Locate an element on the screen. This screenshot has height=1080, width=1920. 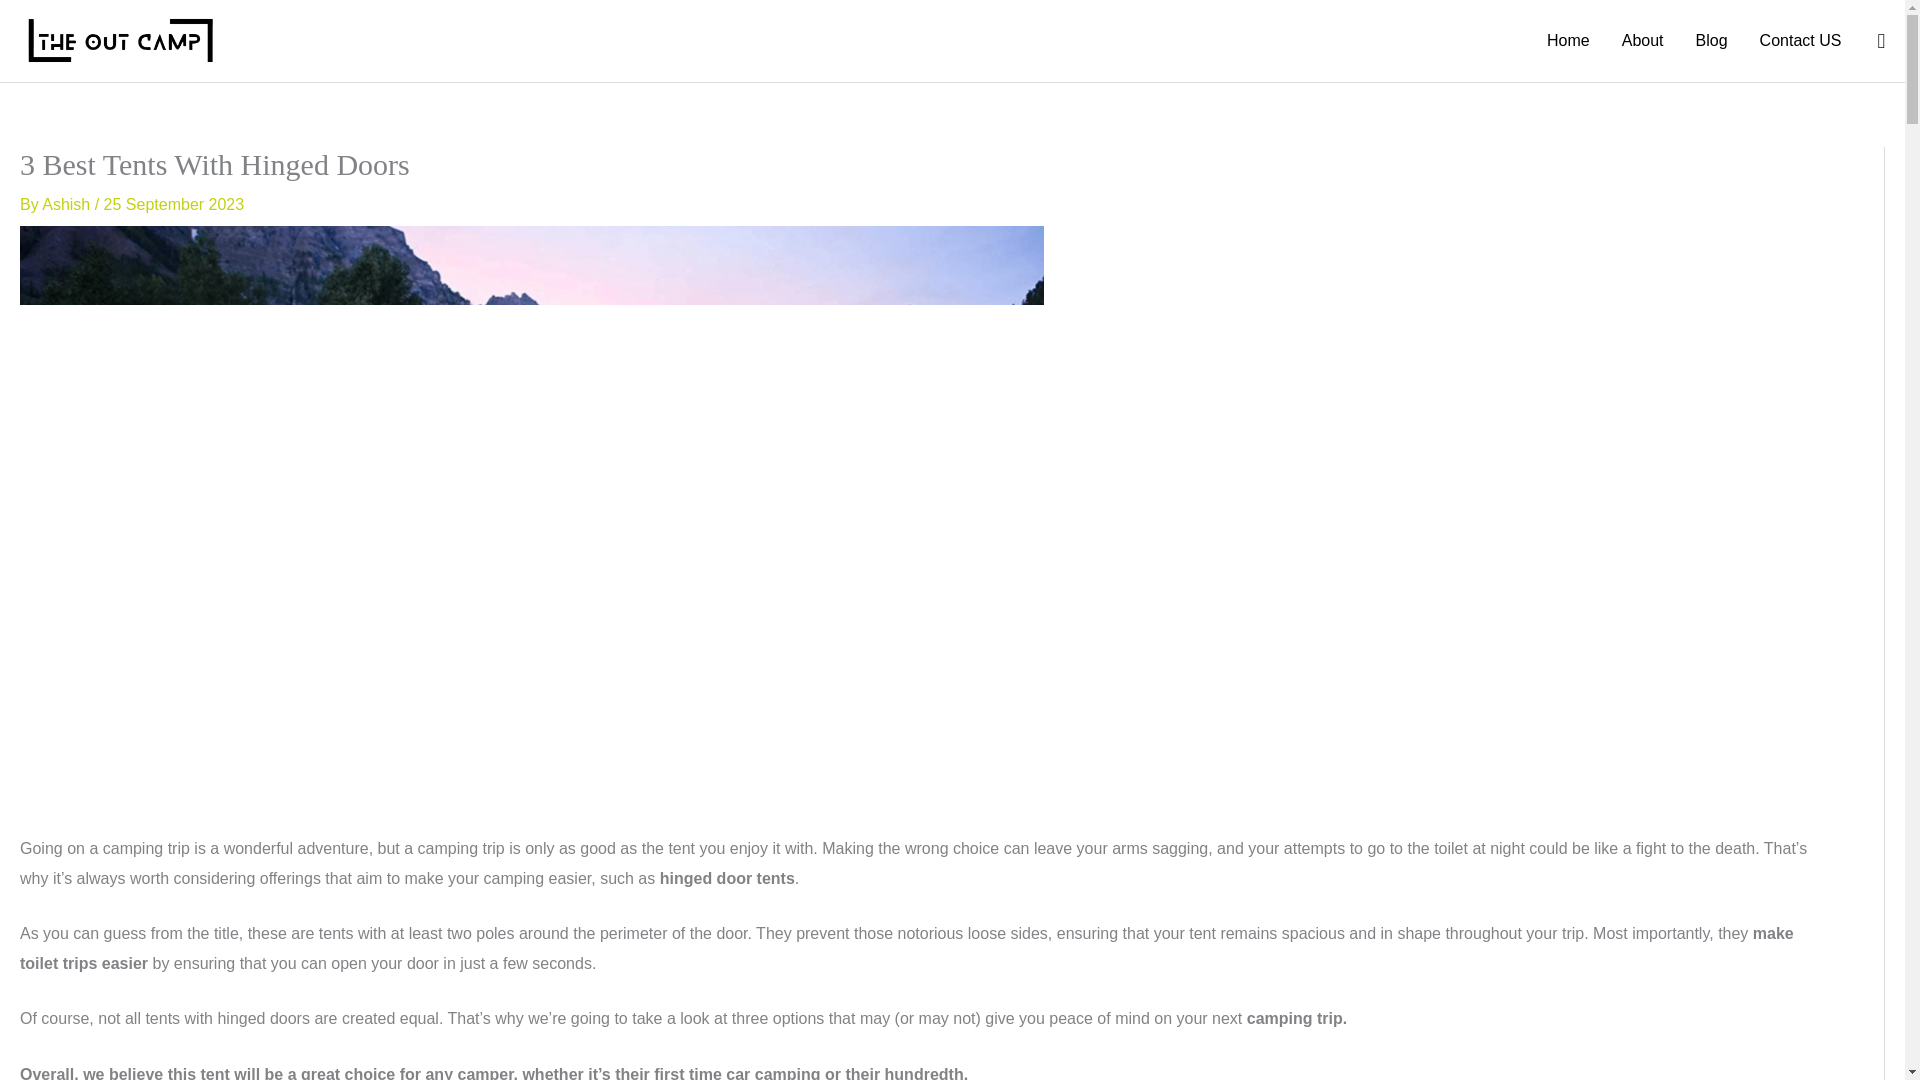
Blog is located at coordinates (1712, 40).